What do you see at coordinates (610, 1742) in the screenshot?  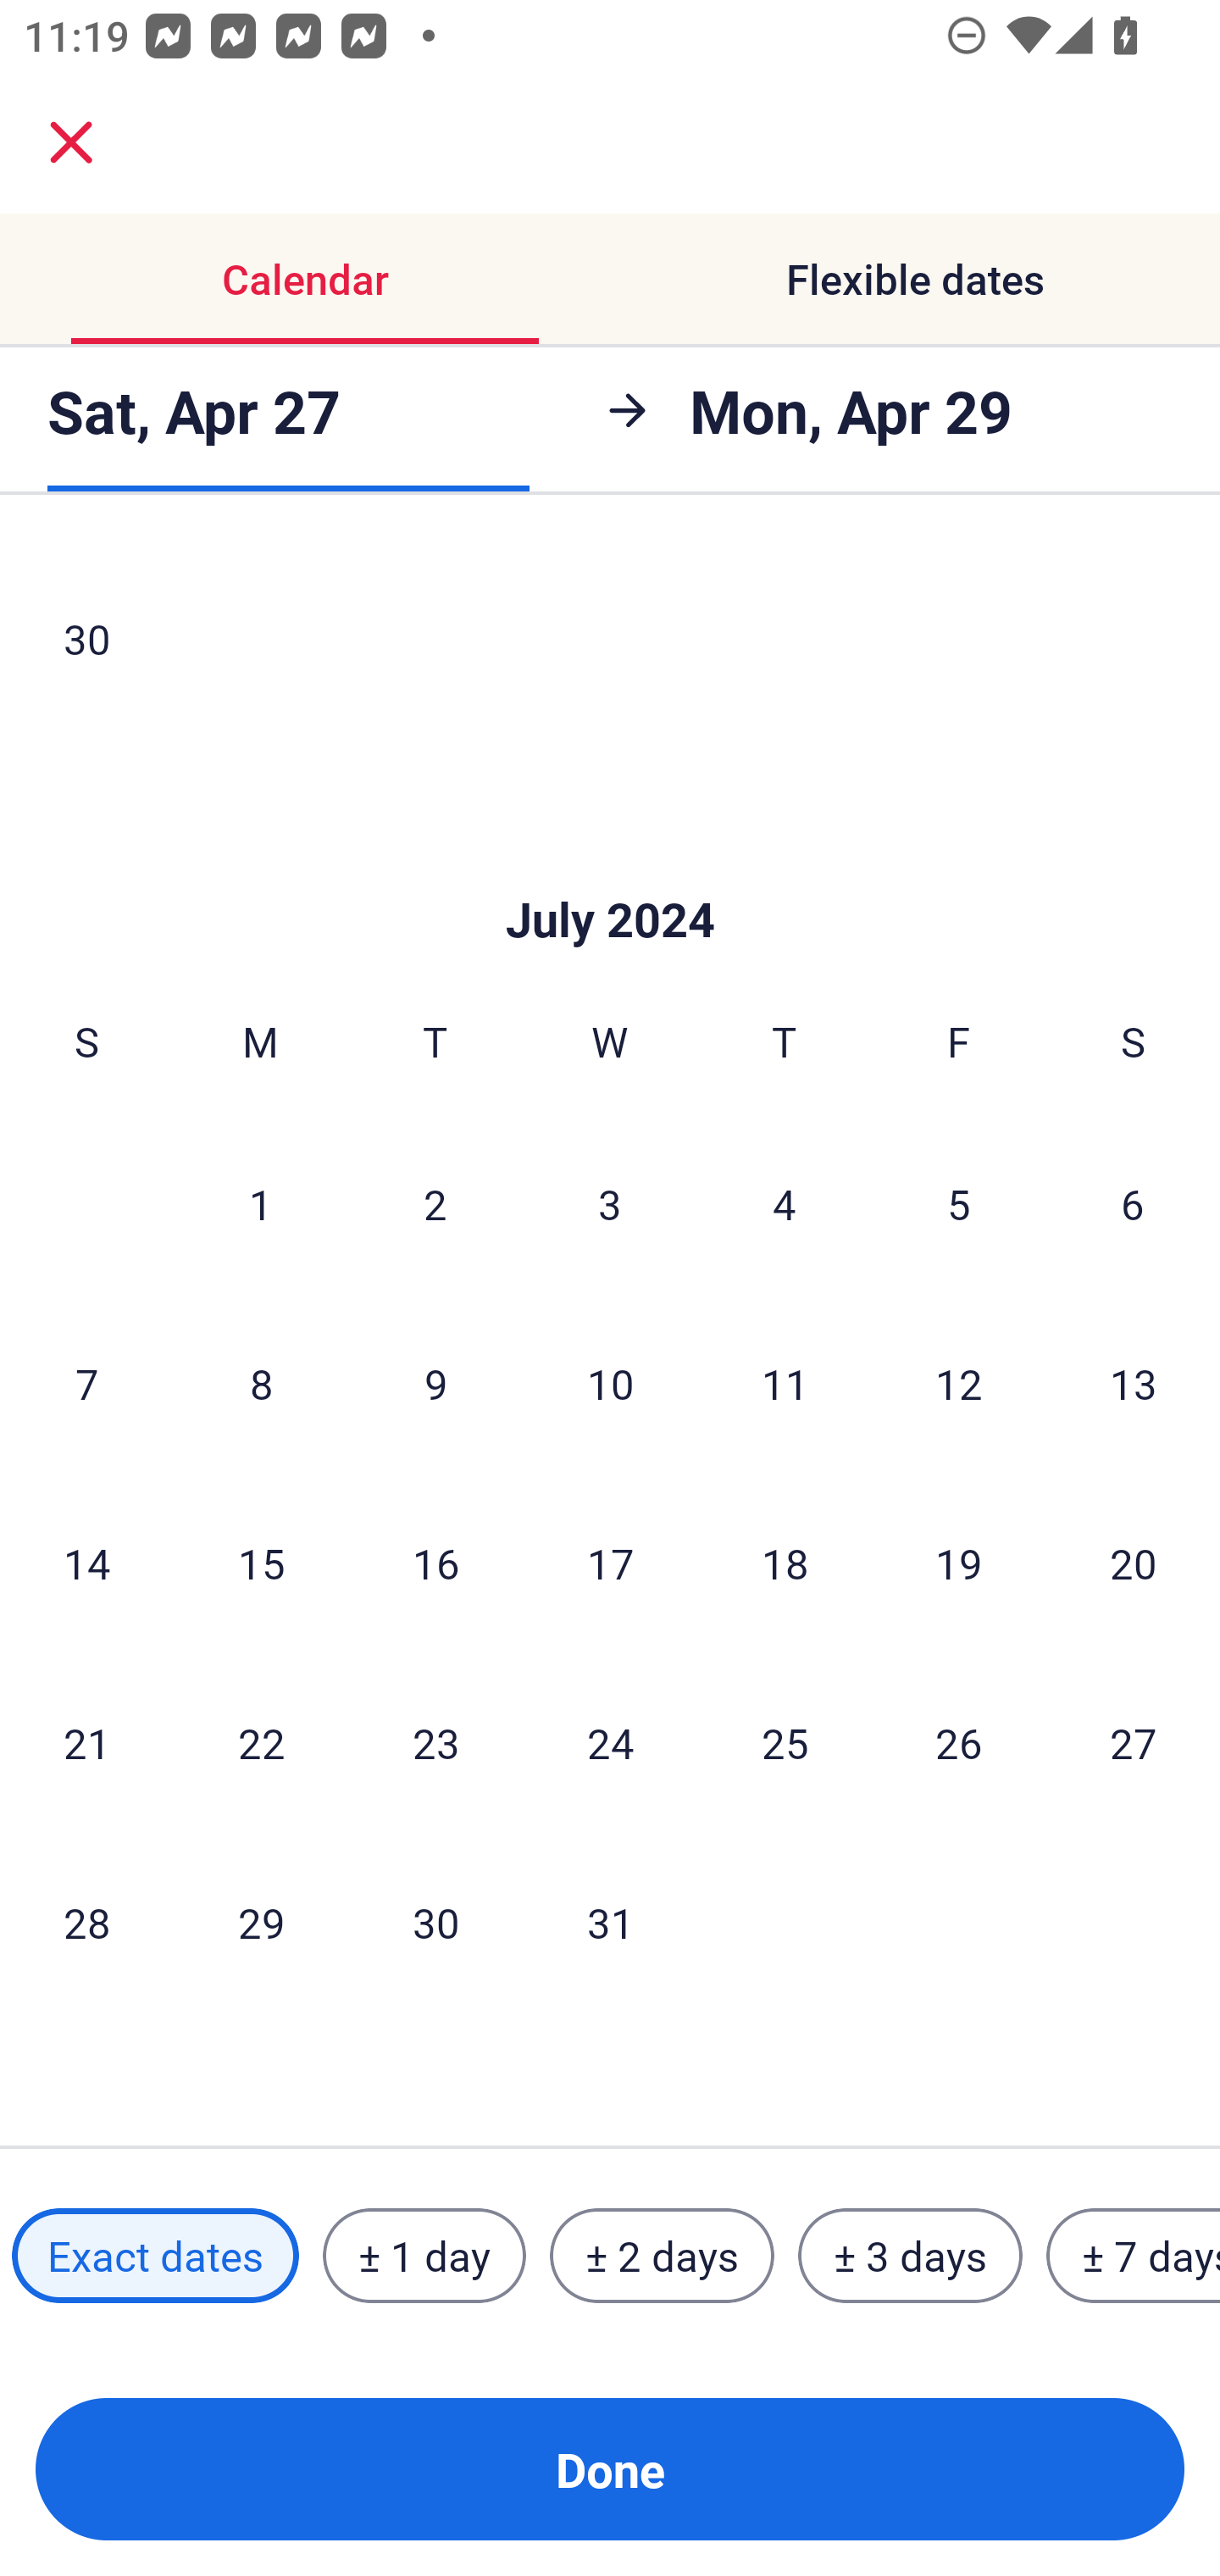 I see `24 Wednesday, July 24, 2024` at bounding box center [610, 1742].